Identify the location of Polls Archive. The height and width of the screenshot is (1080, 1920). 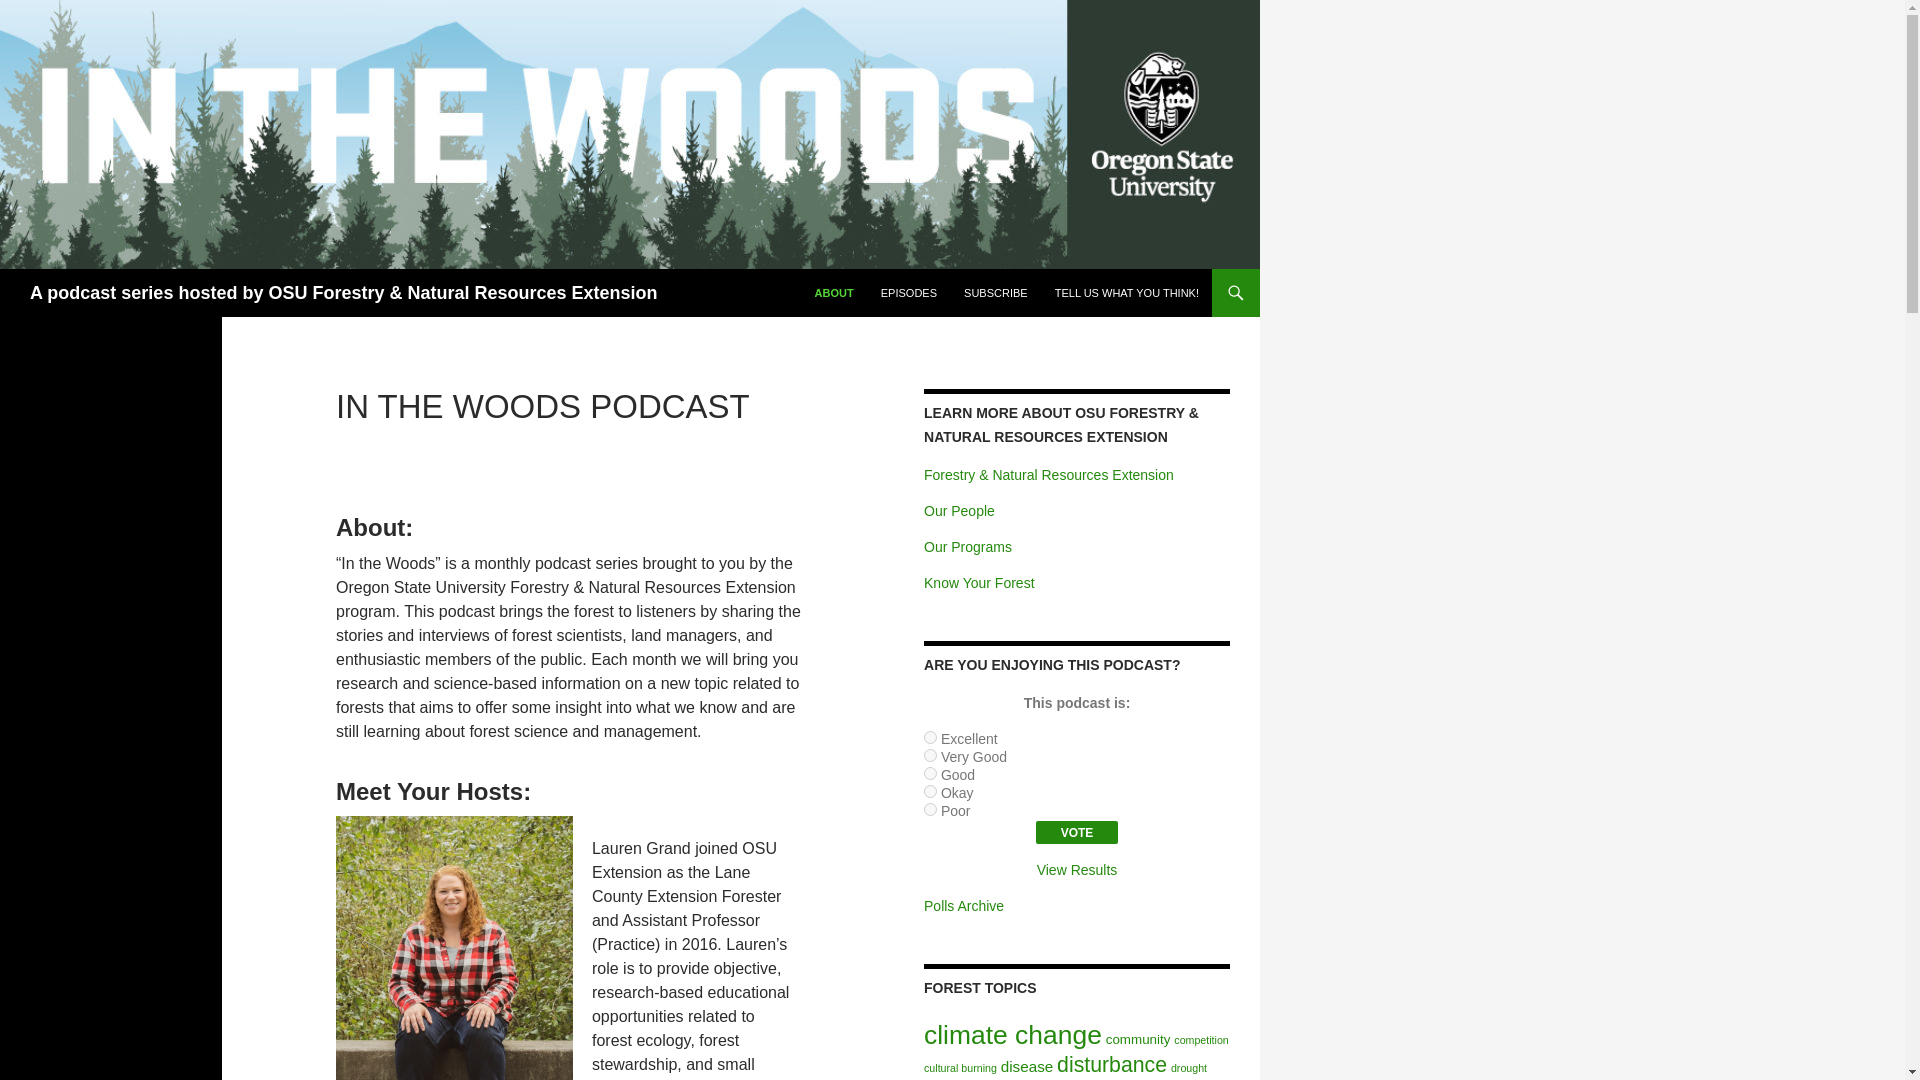
(964, 905).